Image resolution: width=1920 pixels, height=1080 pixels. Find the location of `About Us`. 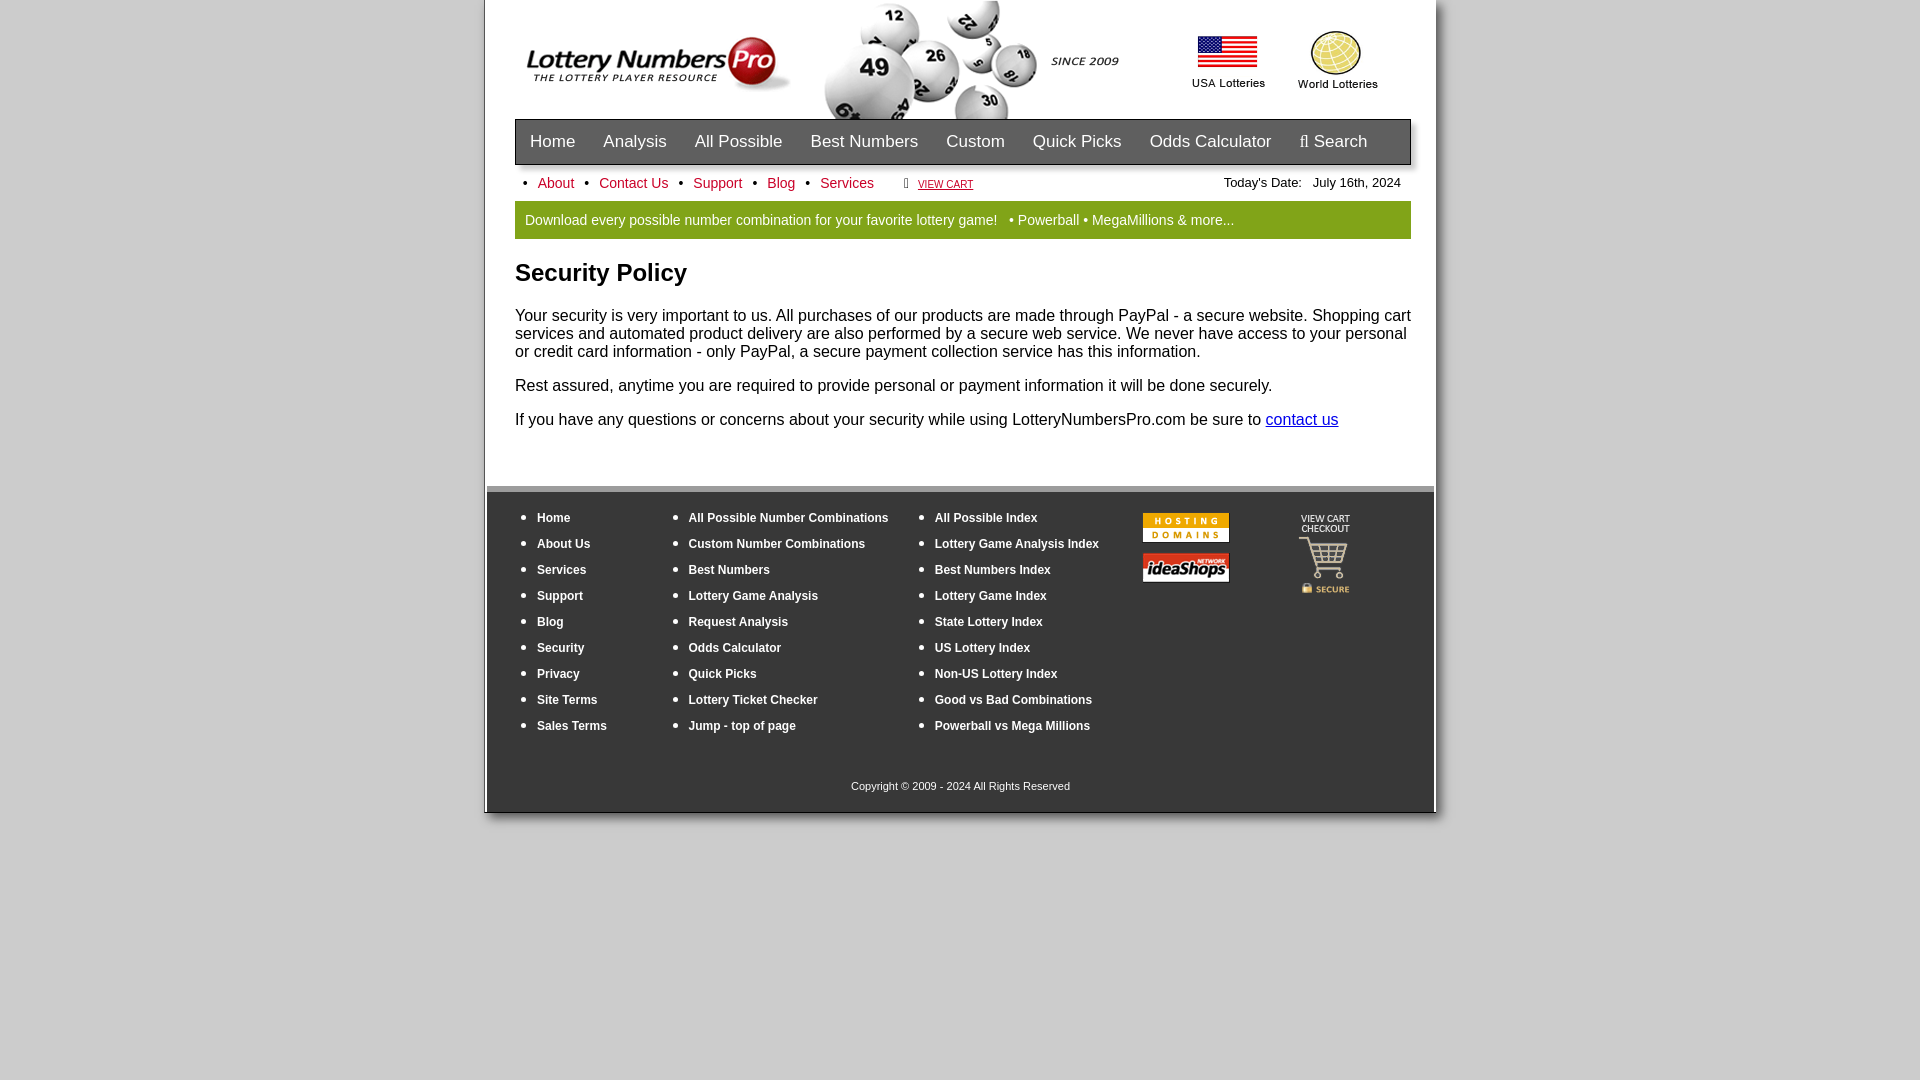

About Us is located at coordinates (563, 543).